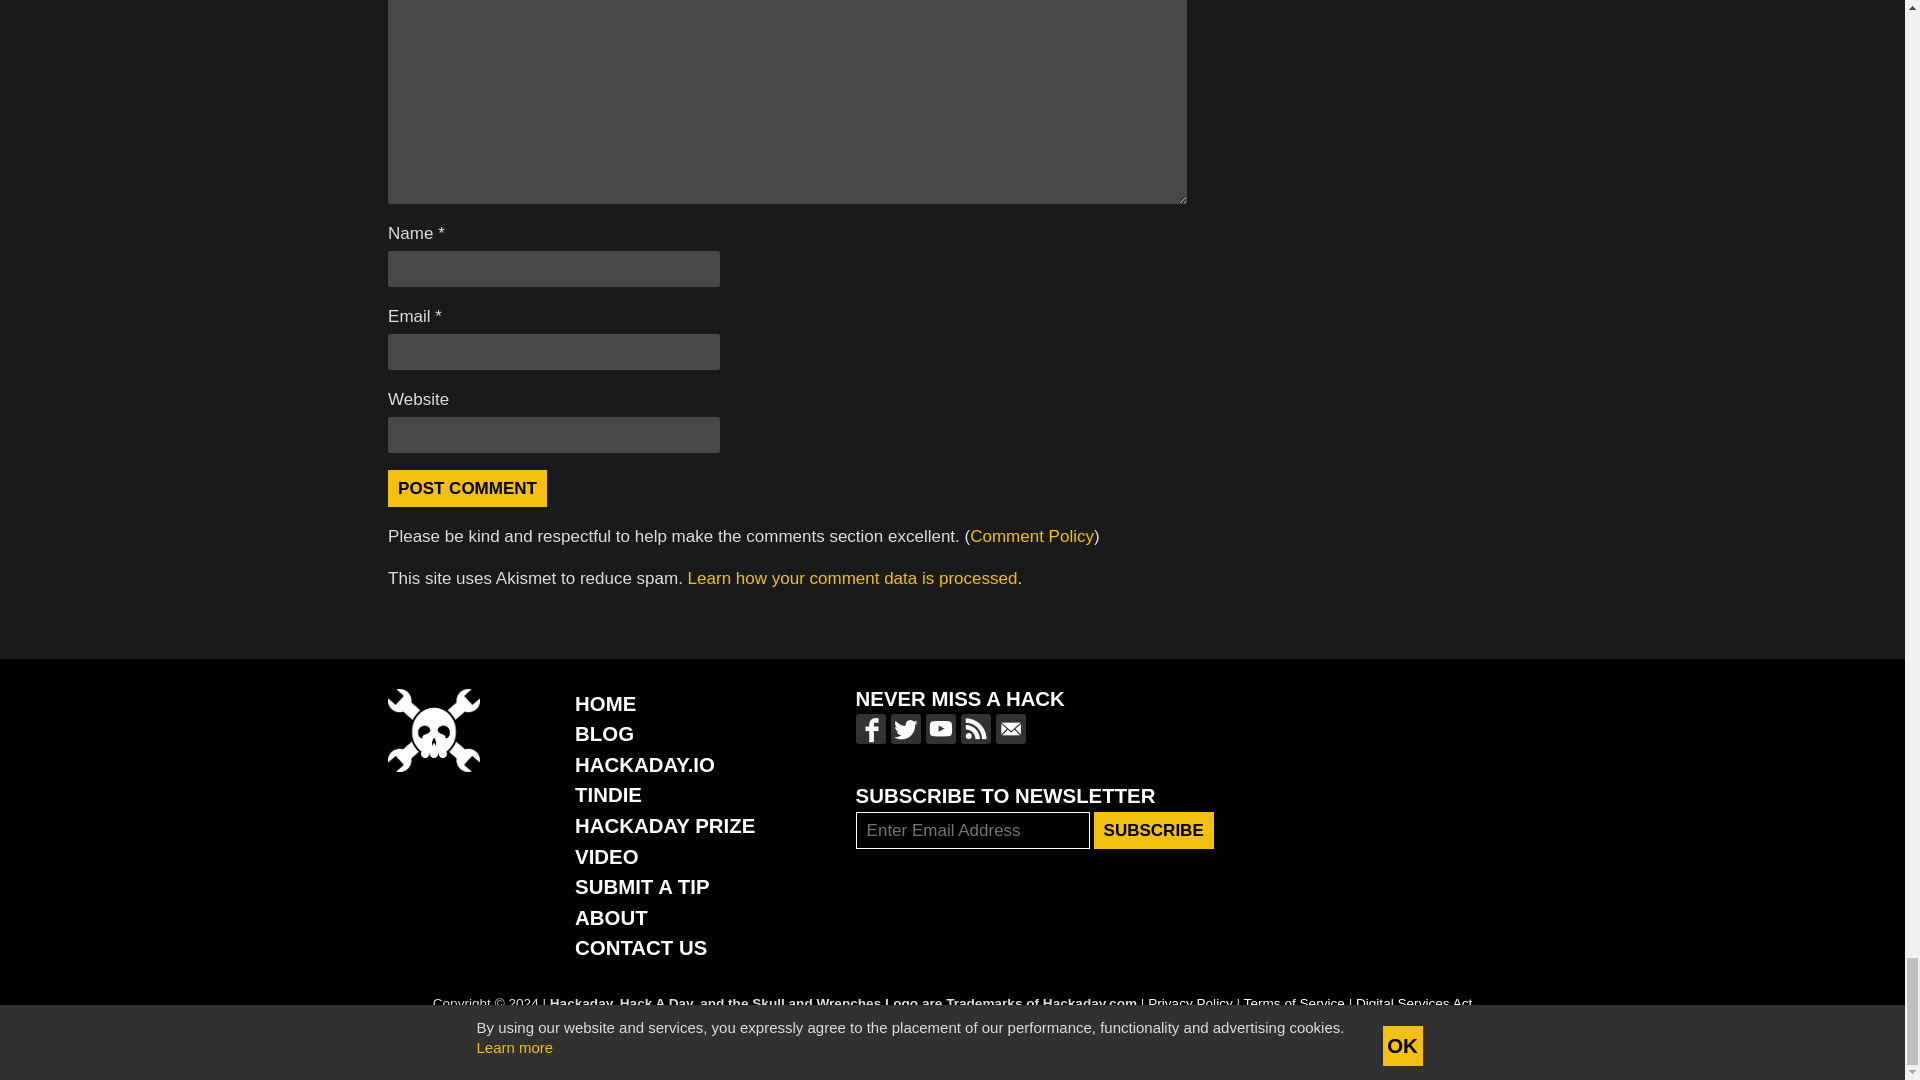 The height and width of the screenshot is (1080, 1920). Describe the element at coordinates (467, 488) in the screenshot. I see `Post Comment` at that location.